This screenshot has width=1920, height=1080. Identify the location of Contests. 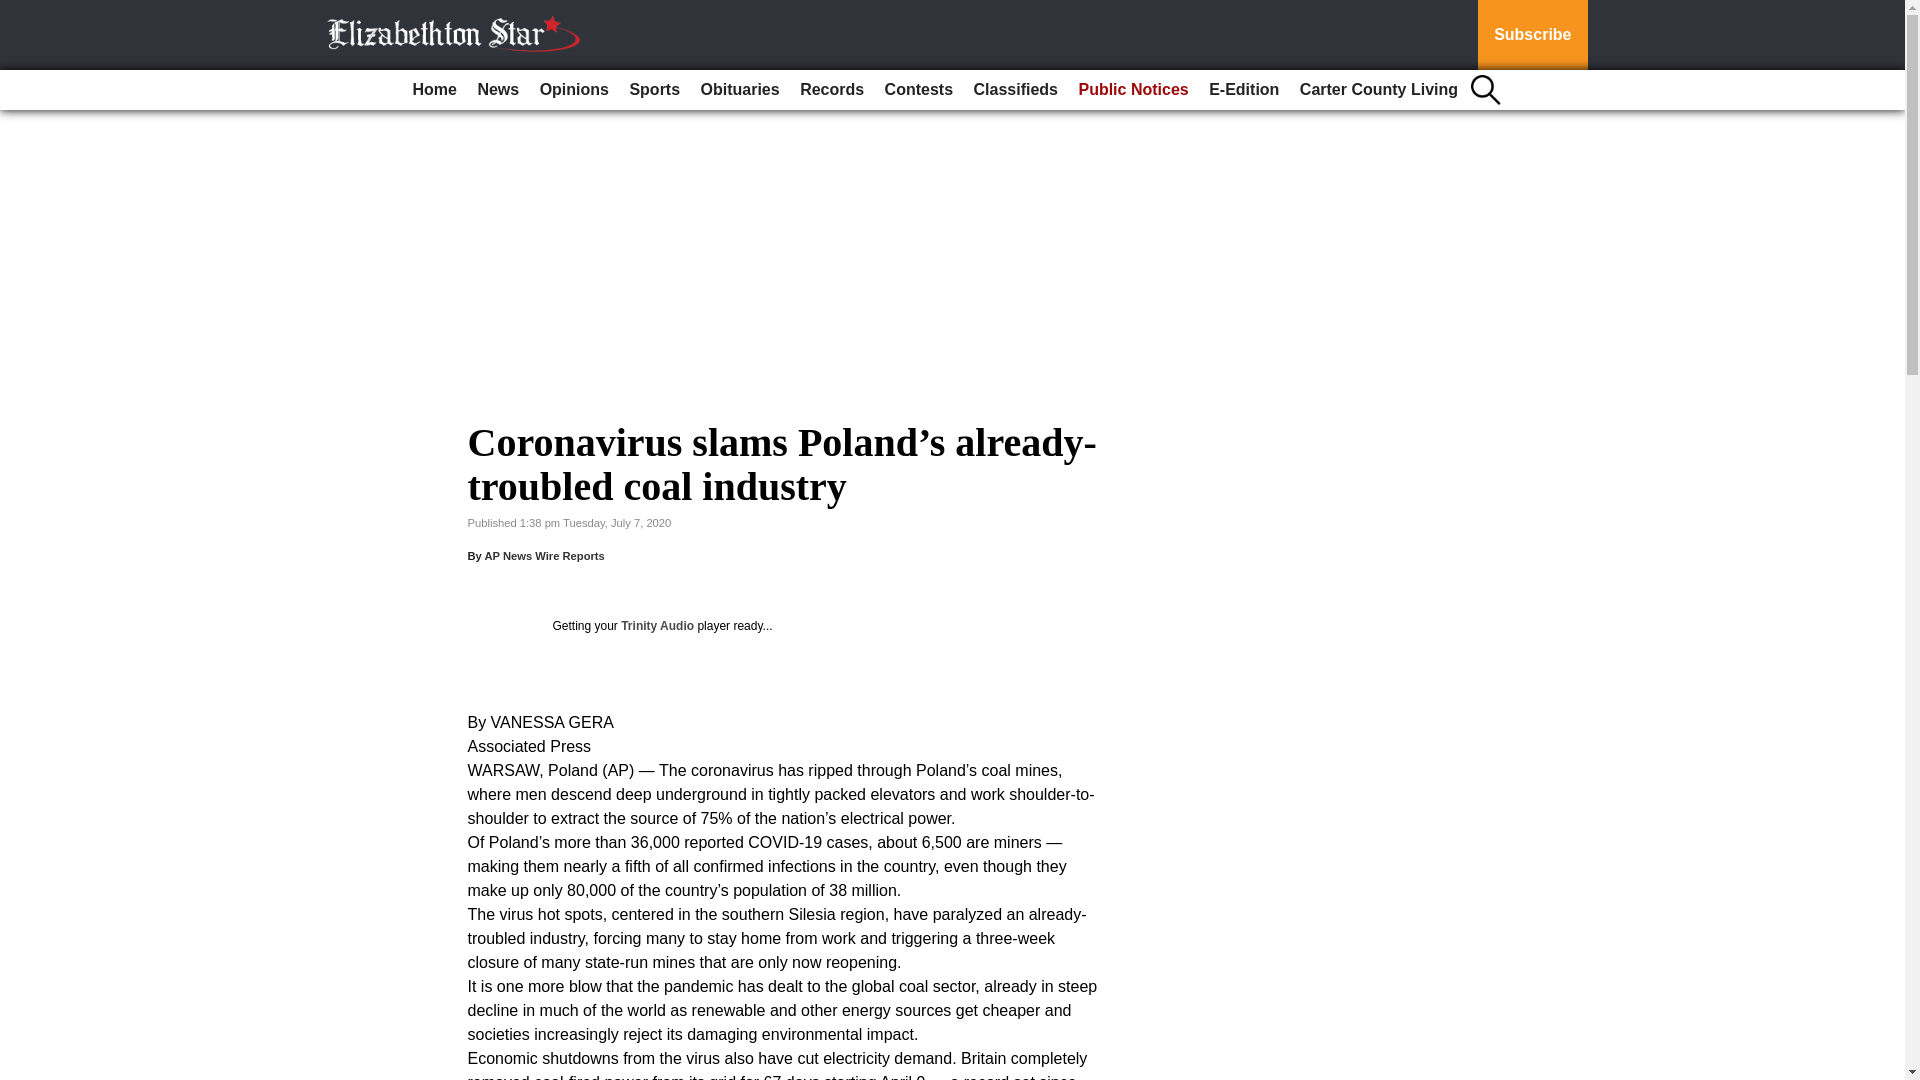
(919, 90).